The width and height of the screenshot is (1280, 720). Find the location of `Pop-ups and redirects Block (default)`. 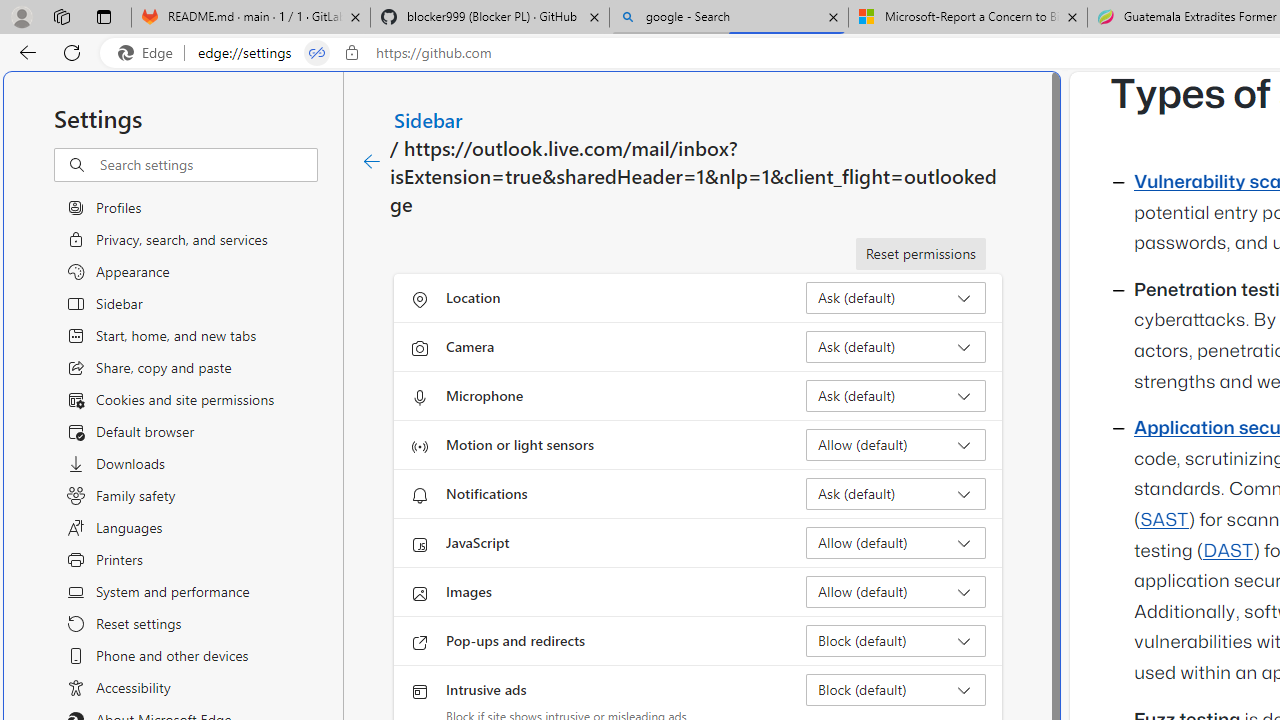

Pop-ups and redirects Block (default) is located at coordinates (896, 640).